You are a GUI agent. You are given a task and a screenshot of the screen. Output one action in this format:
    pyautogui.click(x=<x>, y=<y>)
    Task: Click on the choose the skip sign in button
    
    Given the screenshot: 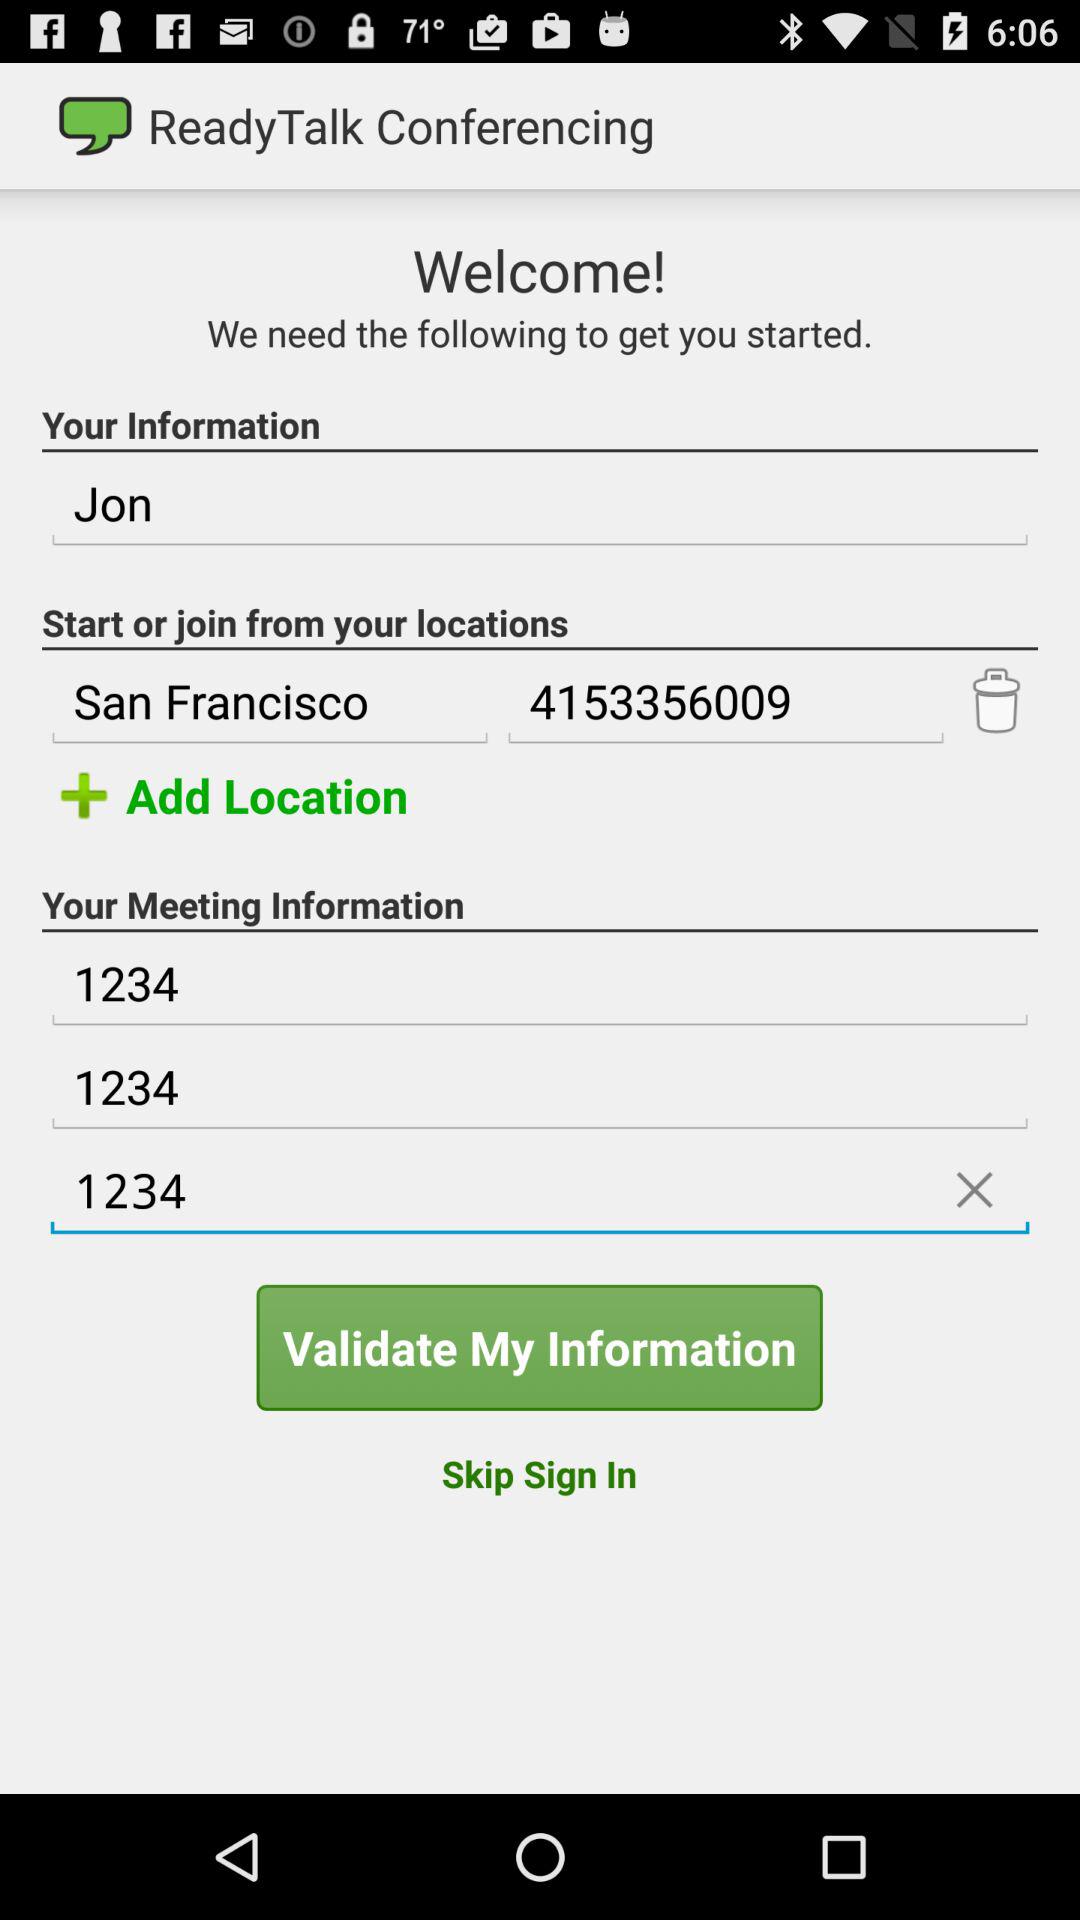 What is the action you would take?
    pyautogui.click(x=538, y=1473)
    